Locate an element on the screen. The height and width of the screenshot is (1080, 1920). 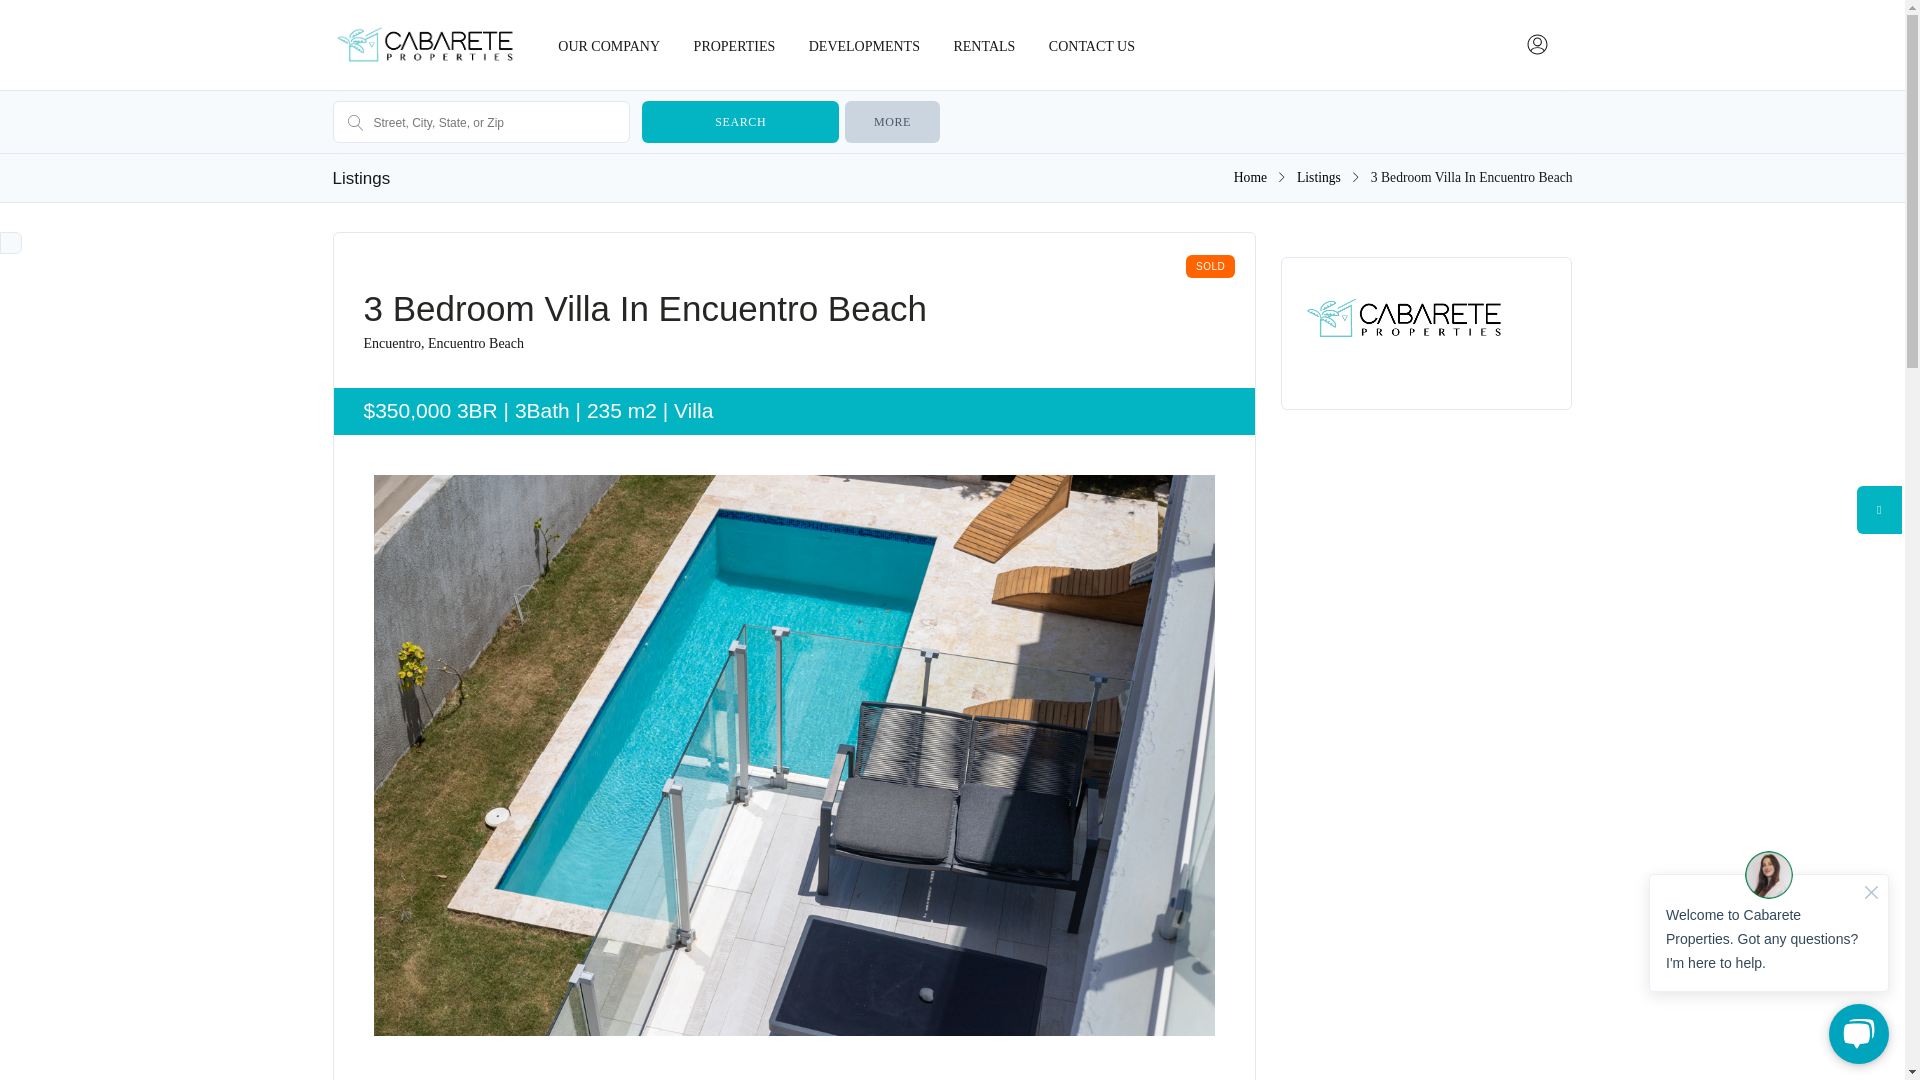
DEVELOPMENTS is located at coordinates (864, 44).